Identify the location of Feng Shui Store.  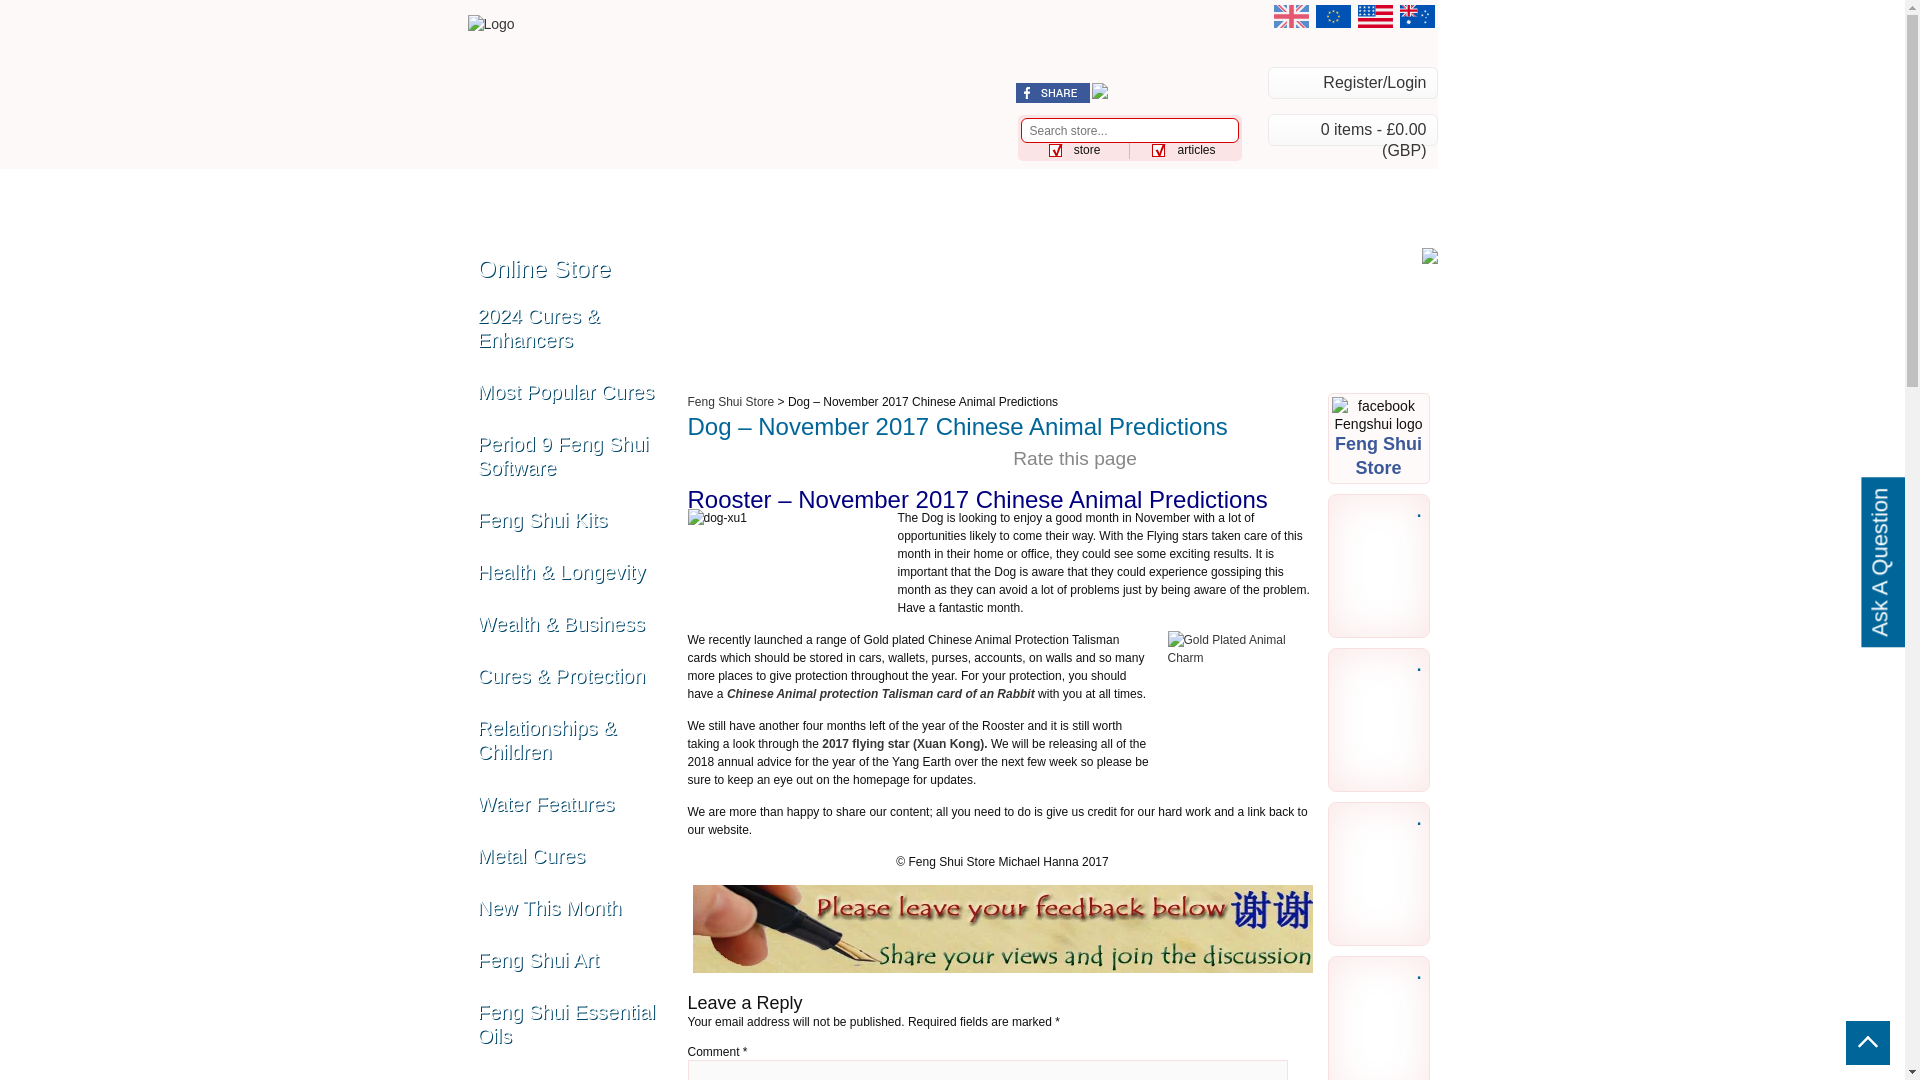
(731, 402).